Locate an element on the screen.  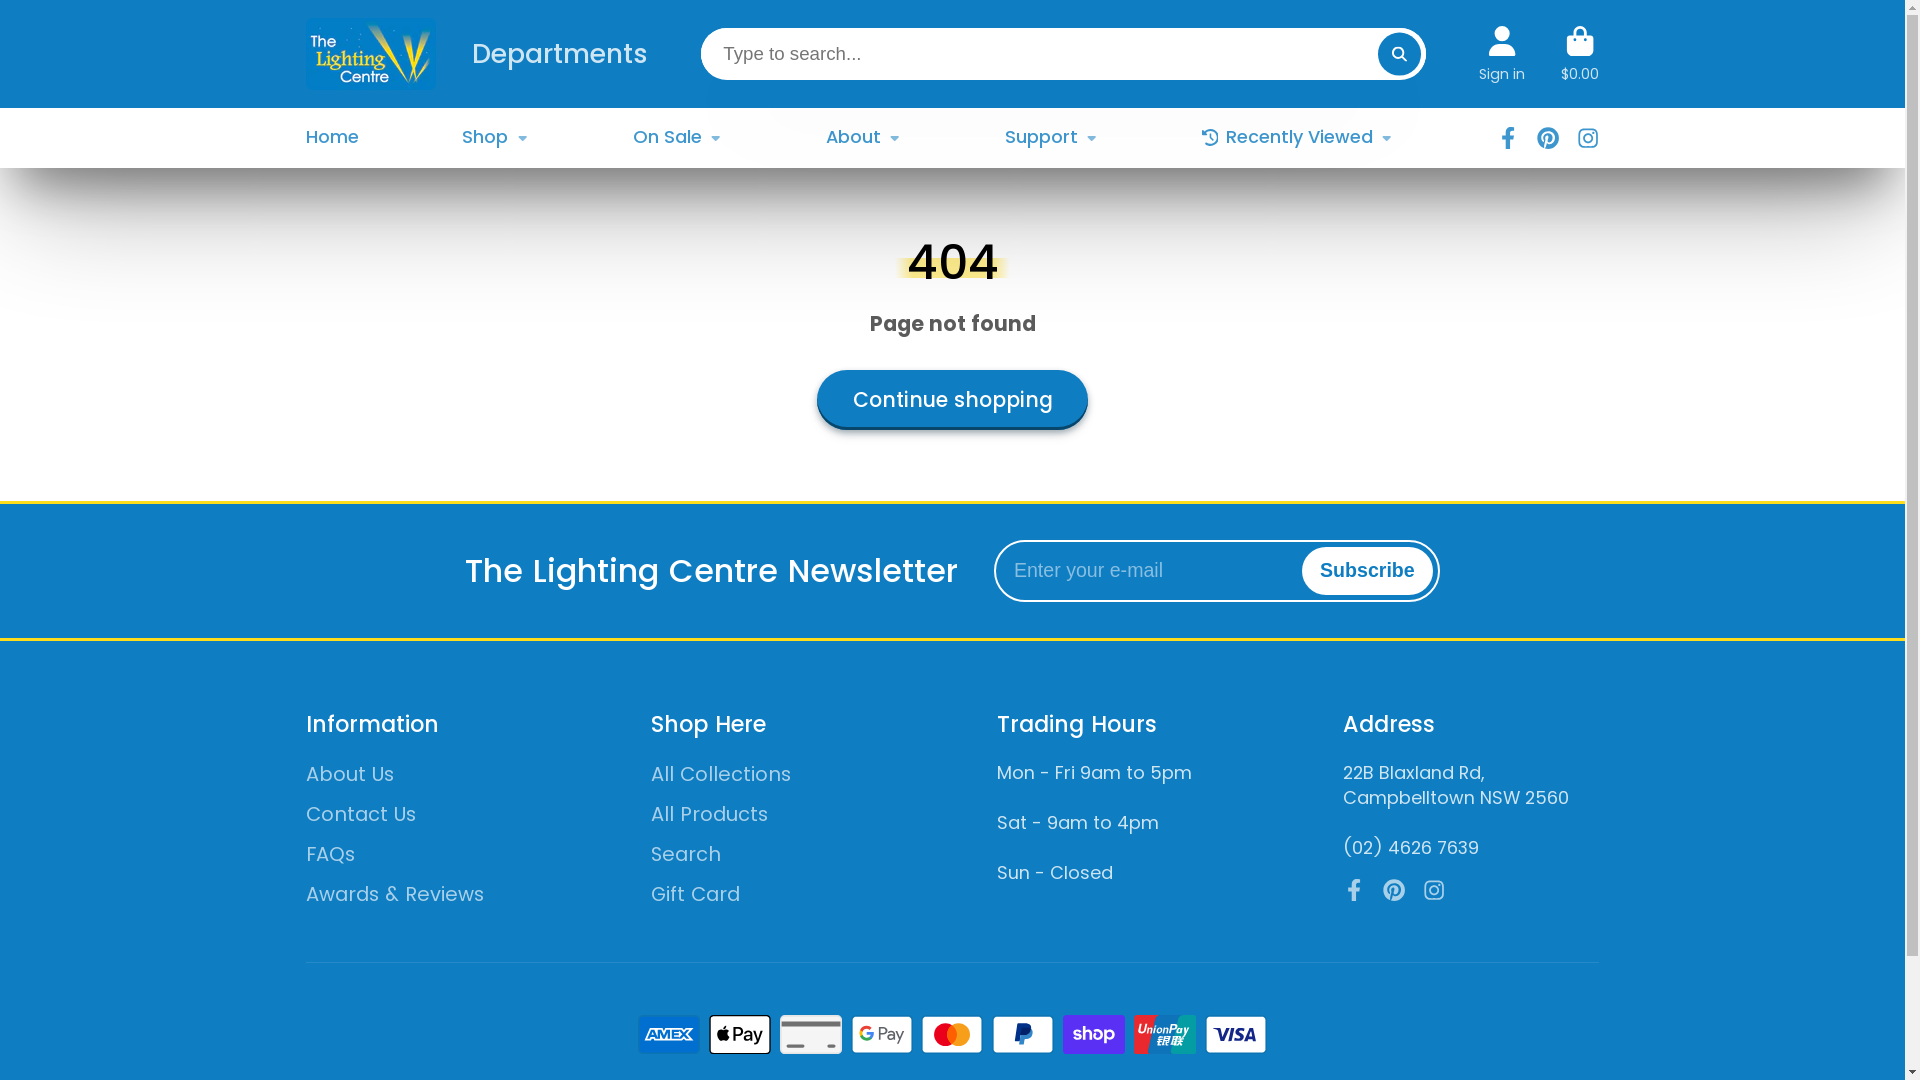
Search is located at coordinates (779, 854).